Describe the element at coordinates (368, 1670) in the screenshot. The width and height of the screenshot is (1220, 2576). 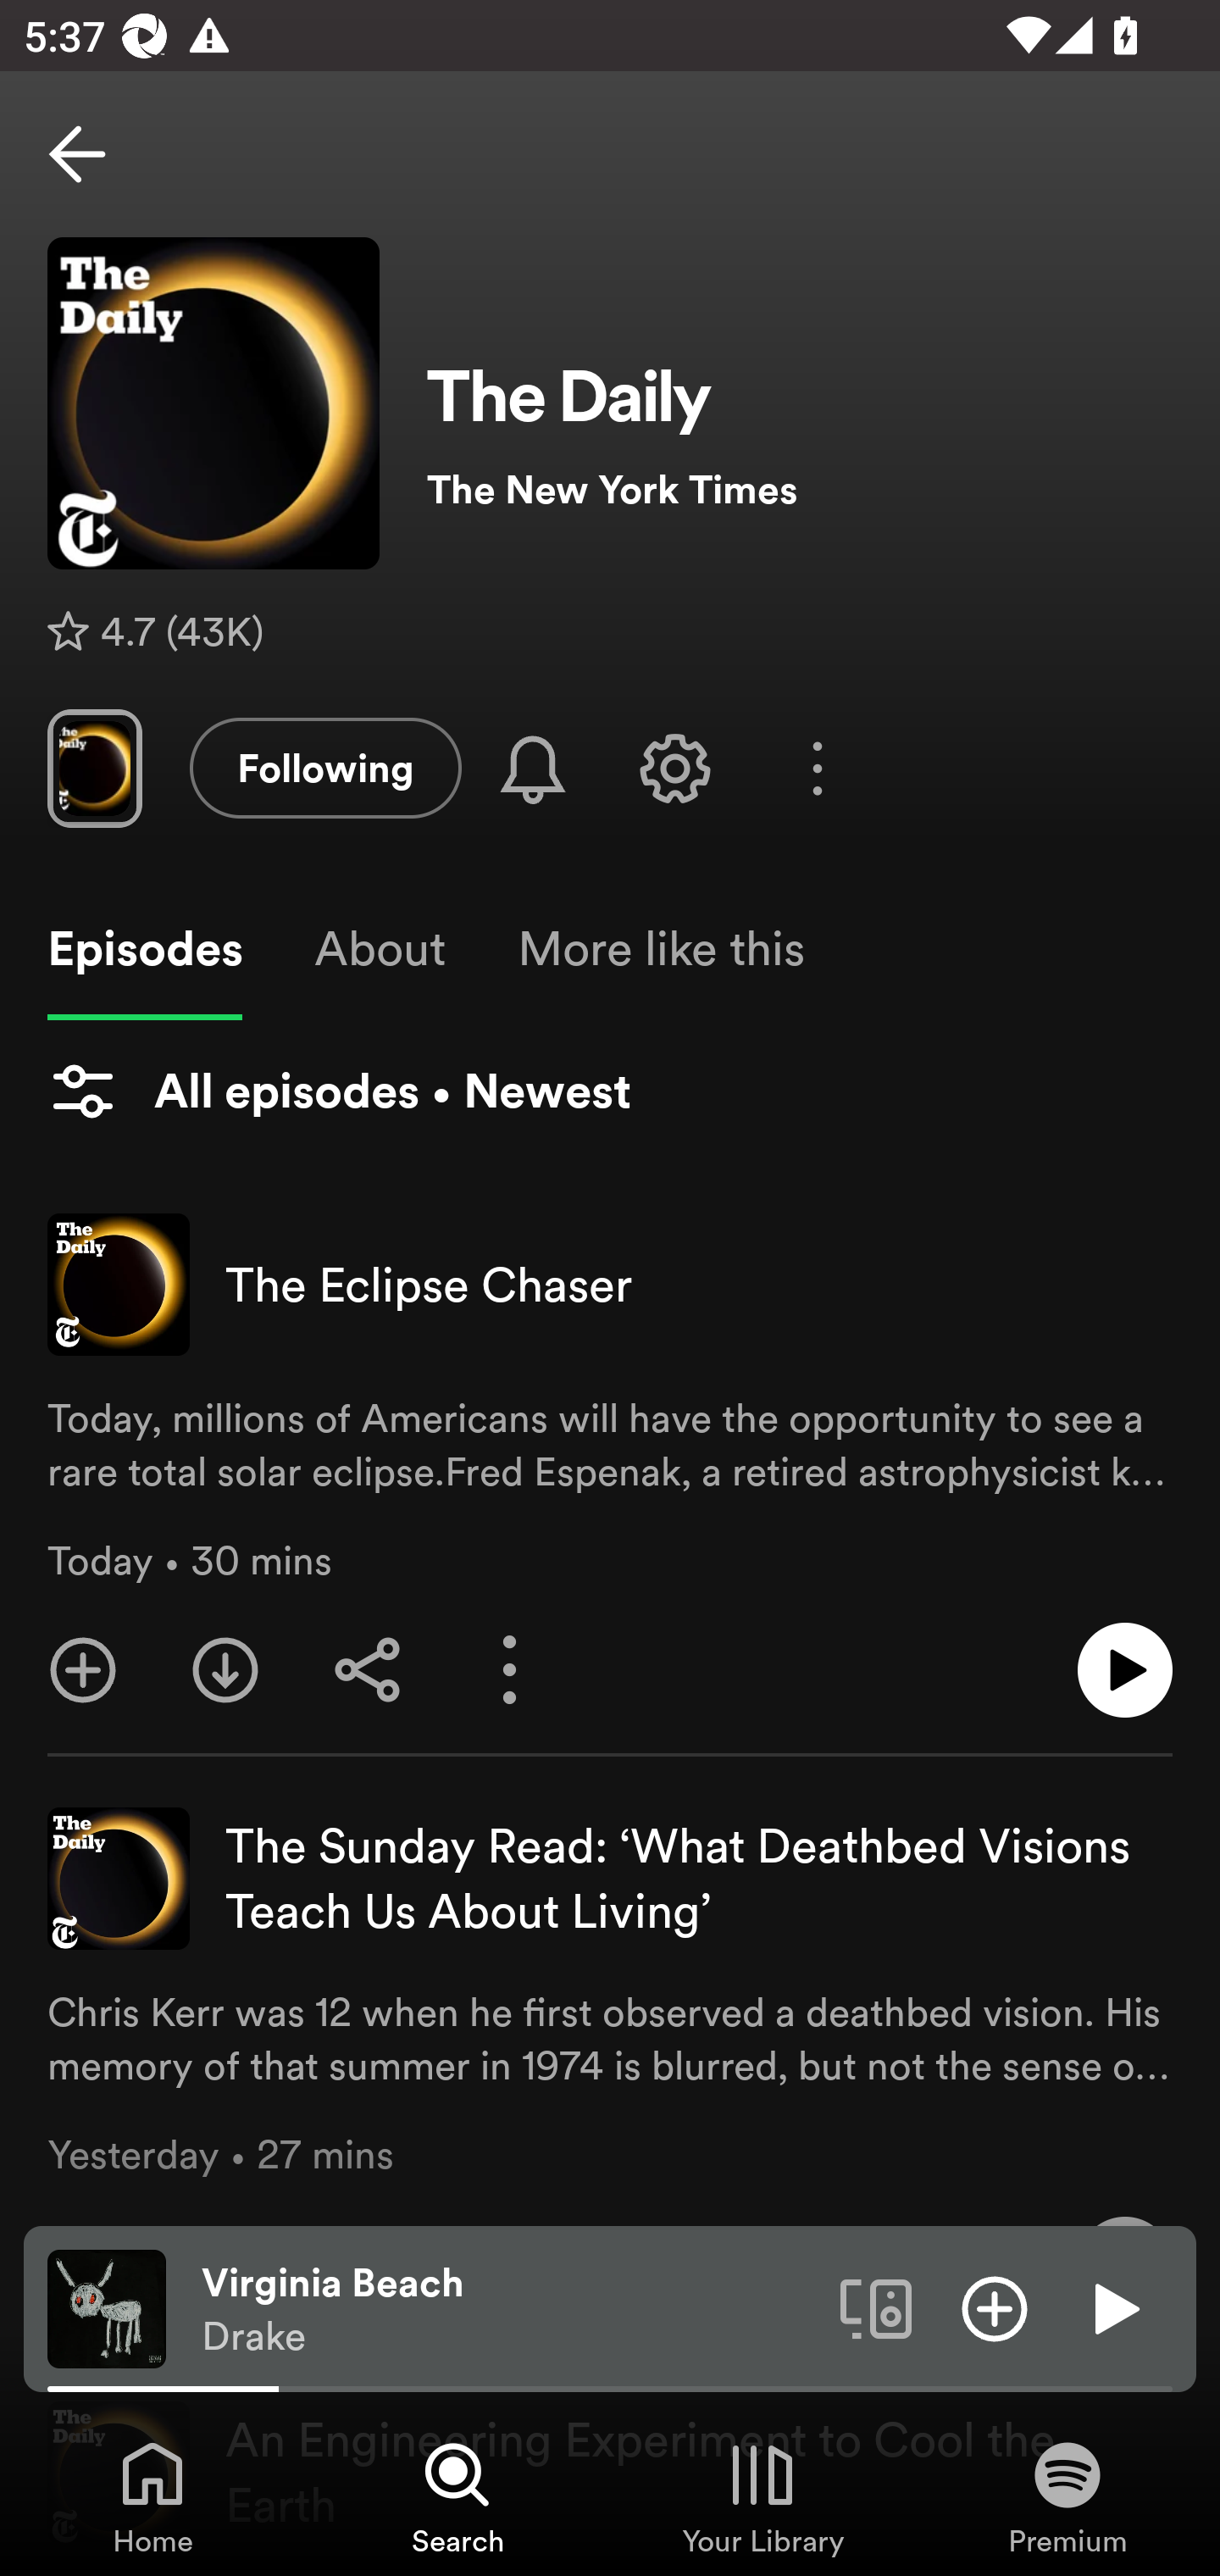
I see `Share` at that location.